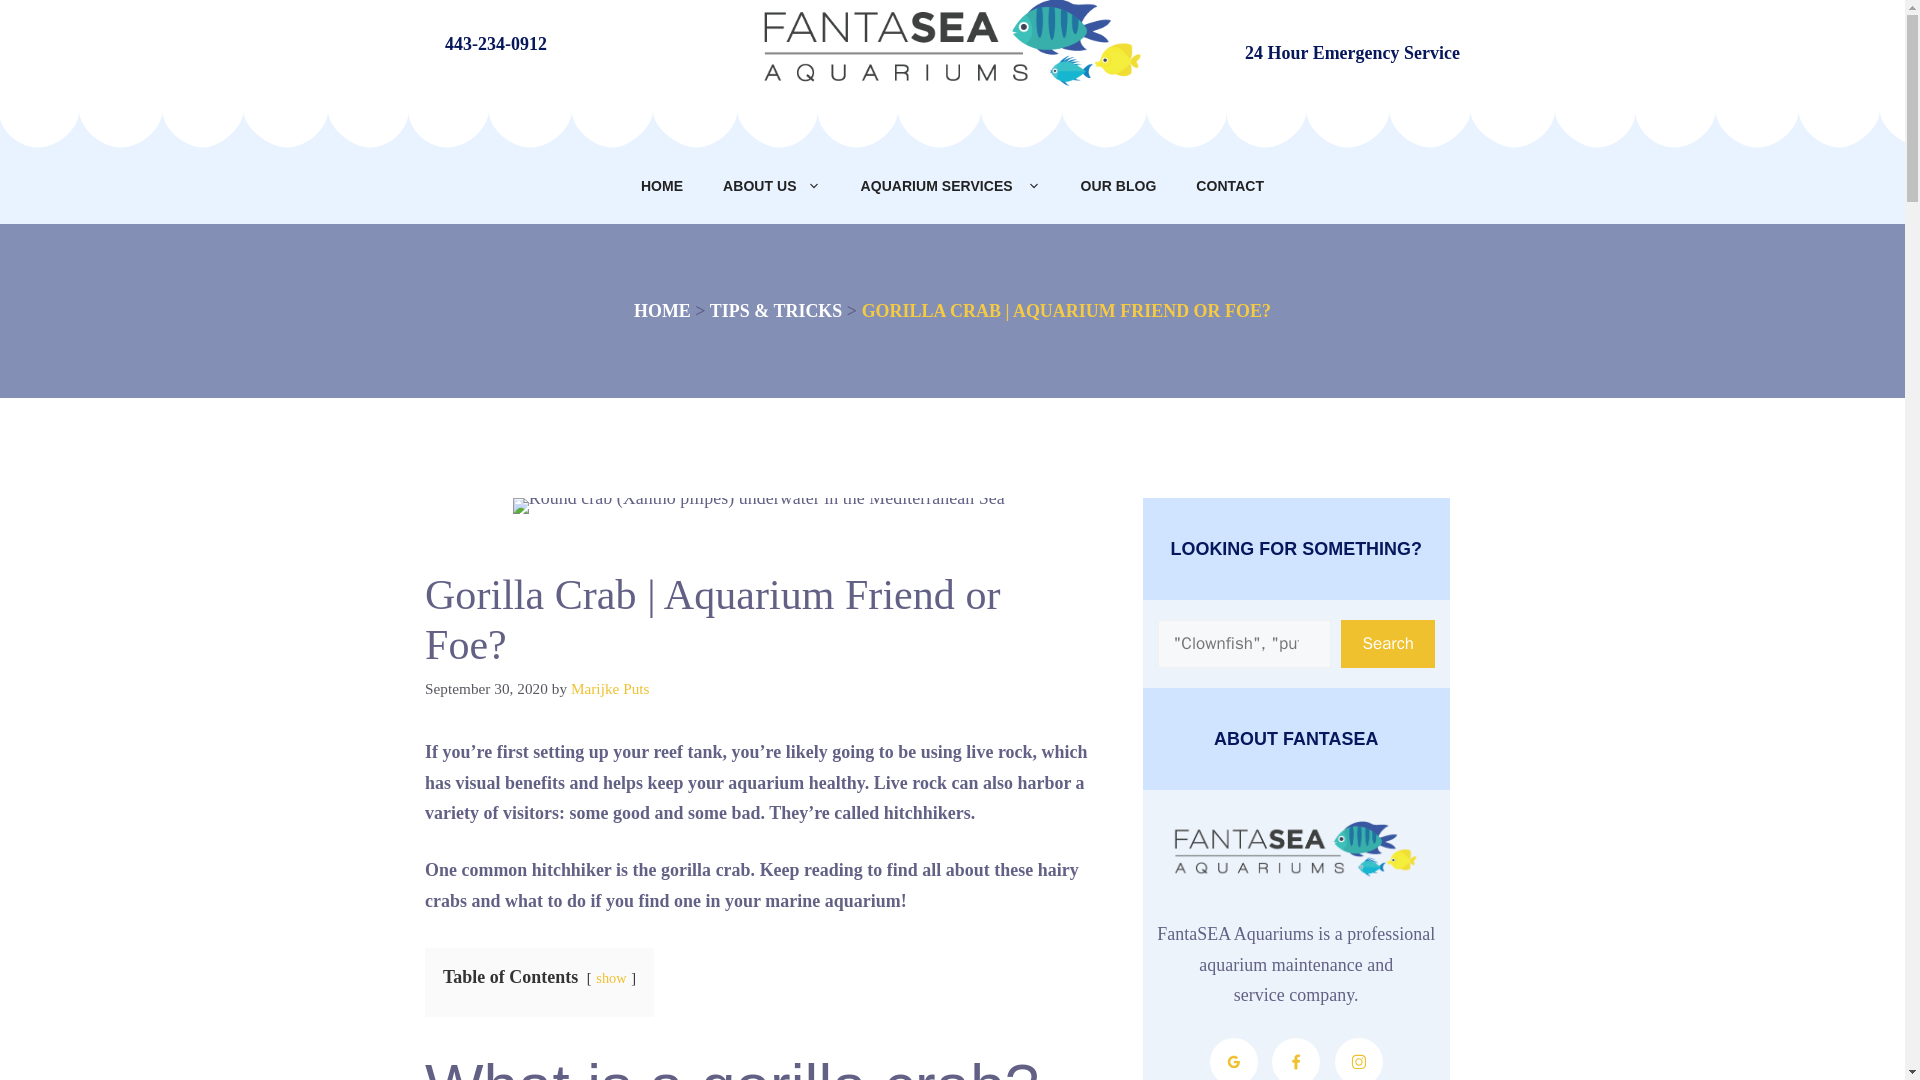 The height and width of the screenshot is (1080, 1920). I want to click on AQUARIUM SERVICES , so click(950, 186).